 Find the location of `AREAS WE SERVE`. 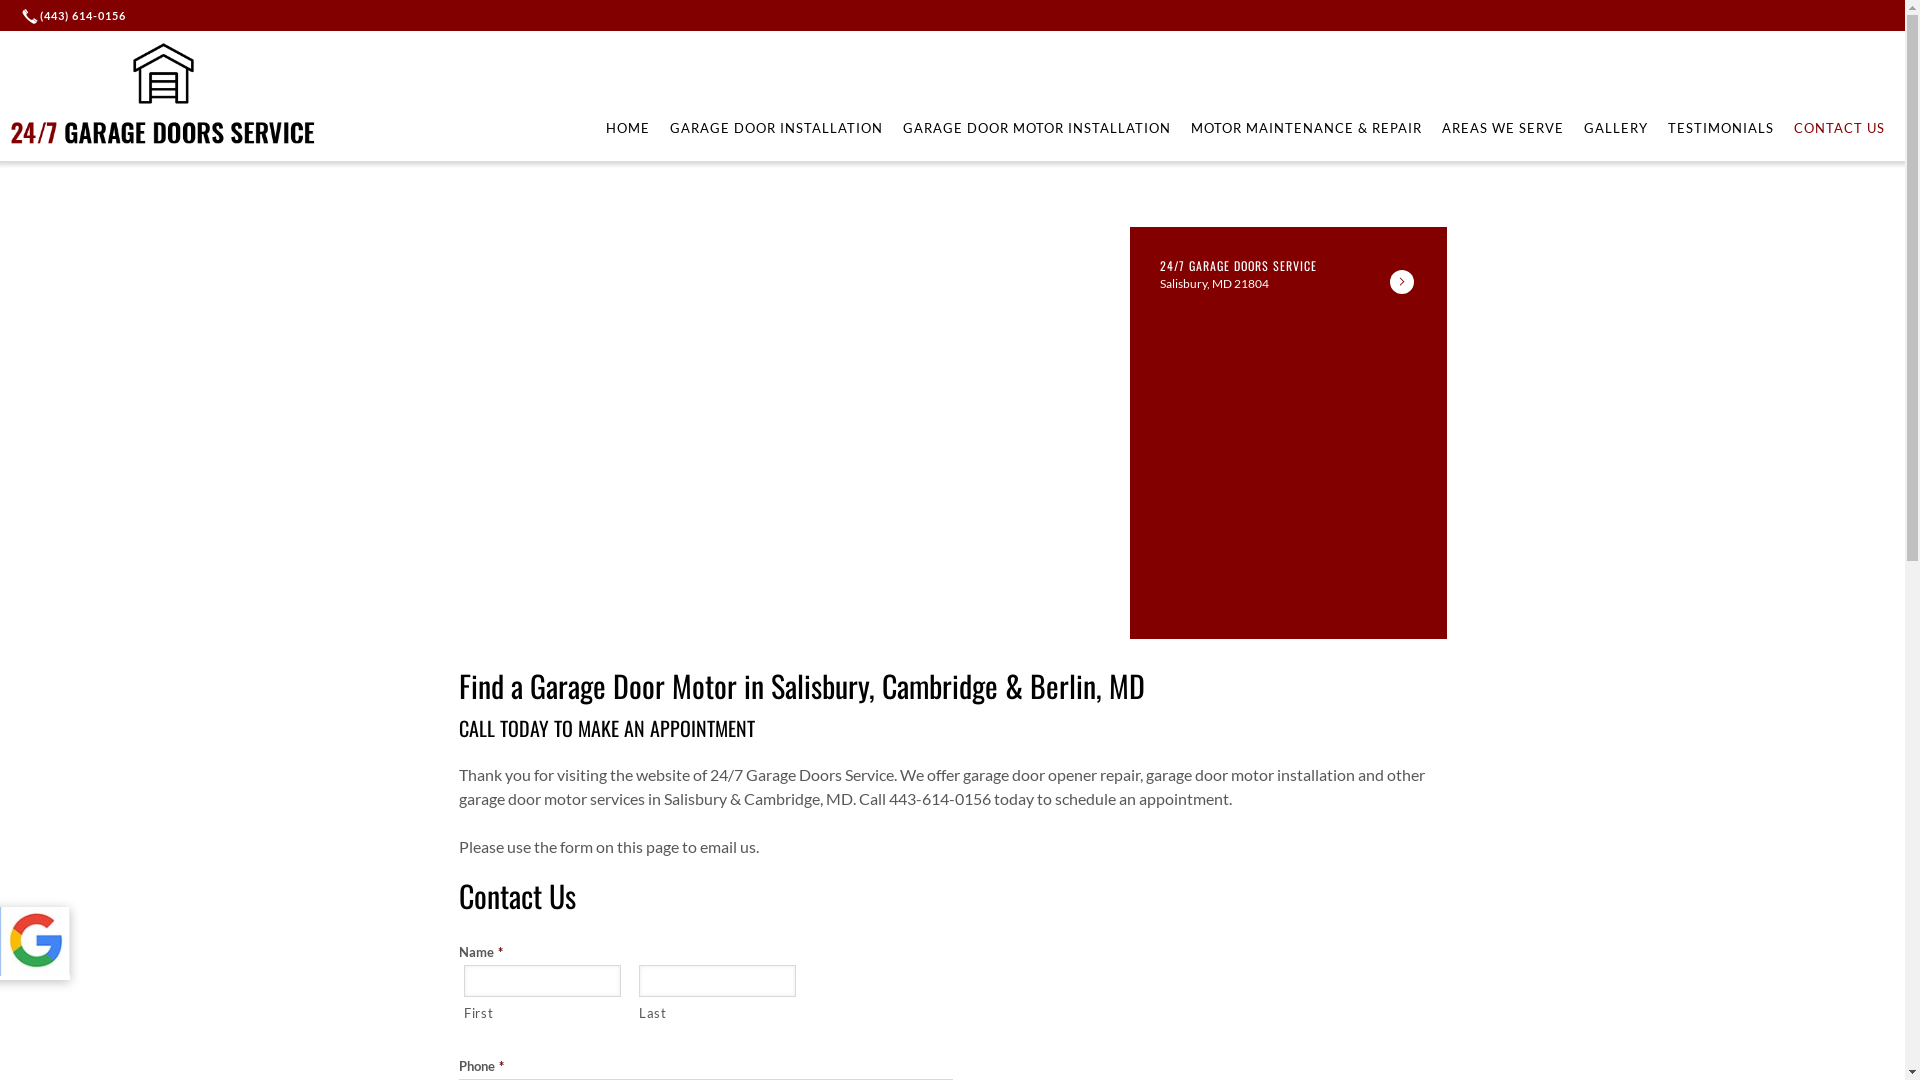

AREAS WE SERVE is located at coordinates (1503, 128).